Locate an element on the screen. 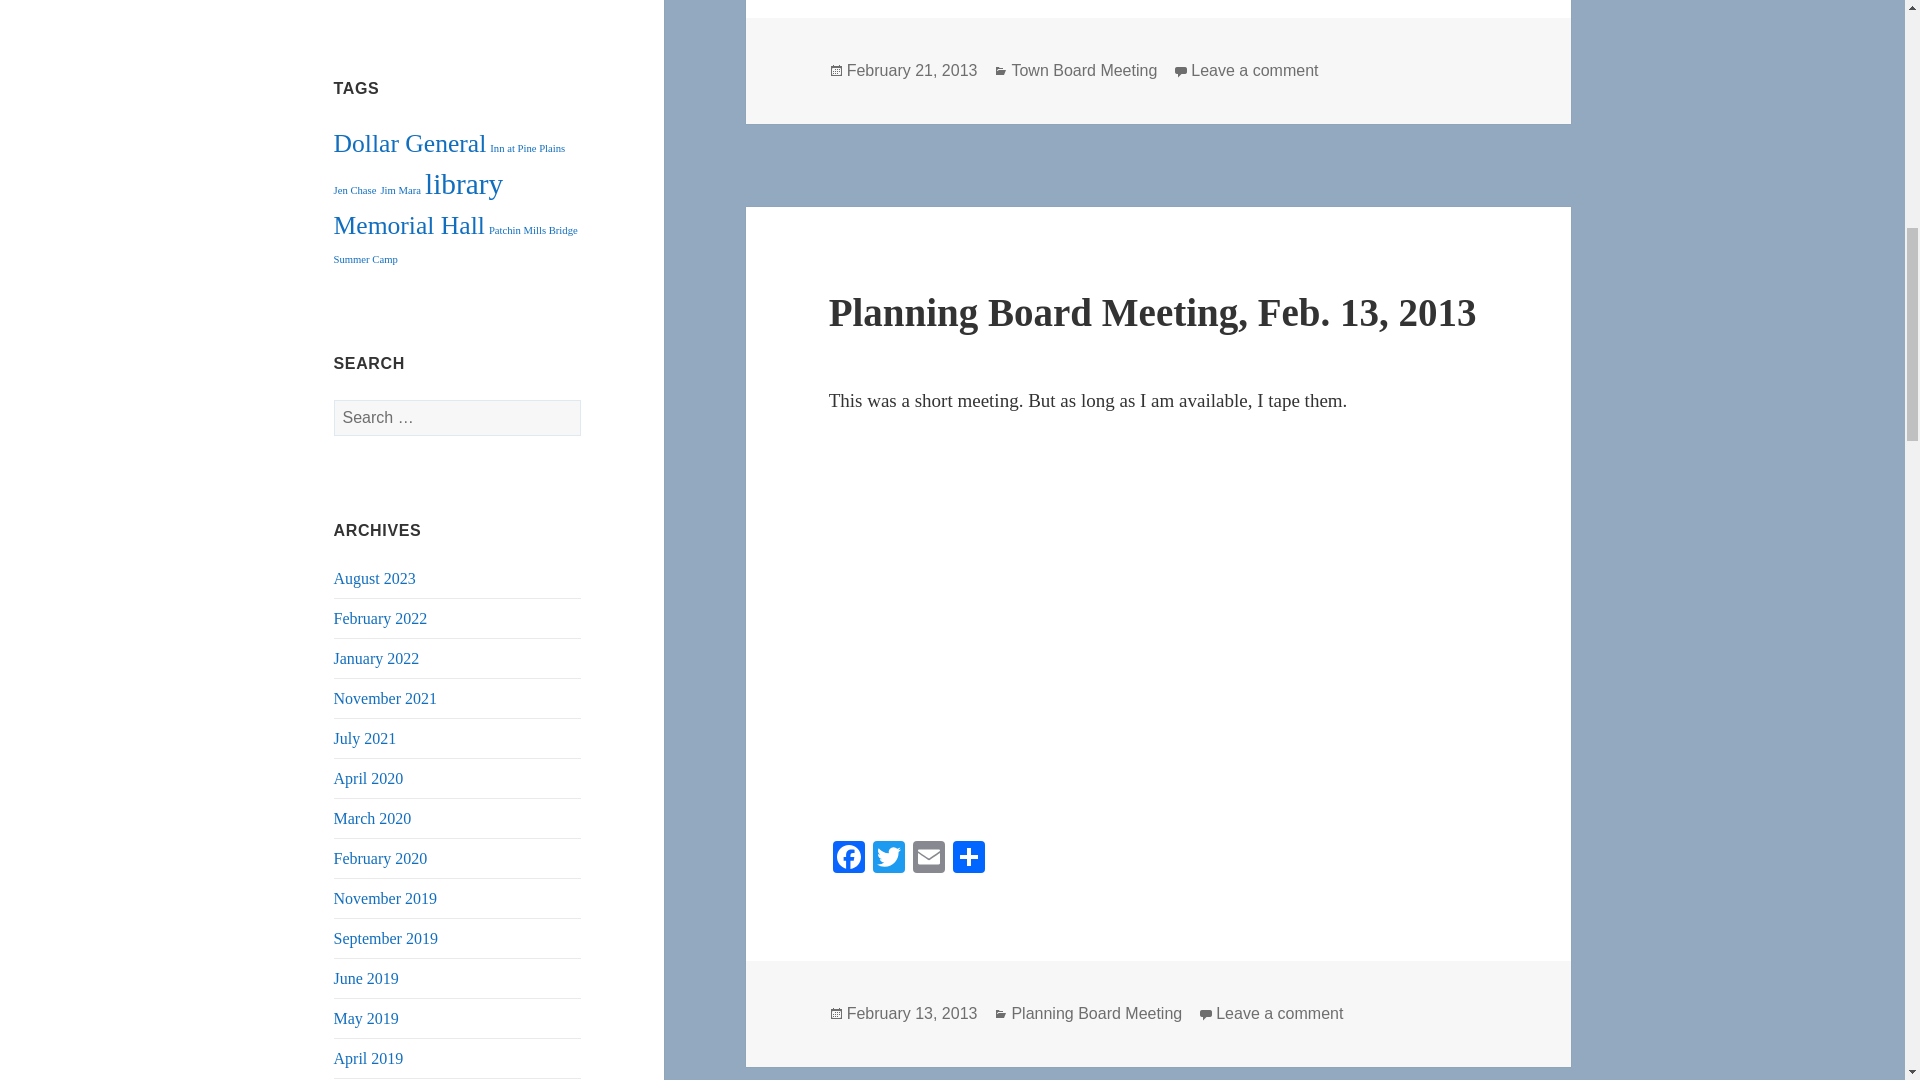 This screenshot has height=1080, width=1920. September 2019 is located at coordinates (386, 938).